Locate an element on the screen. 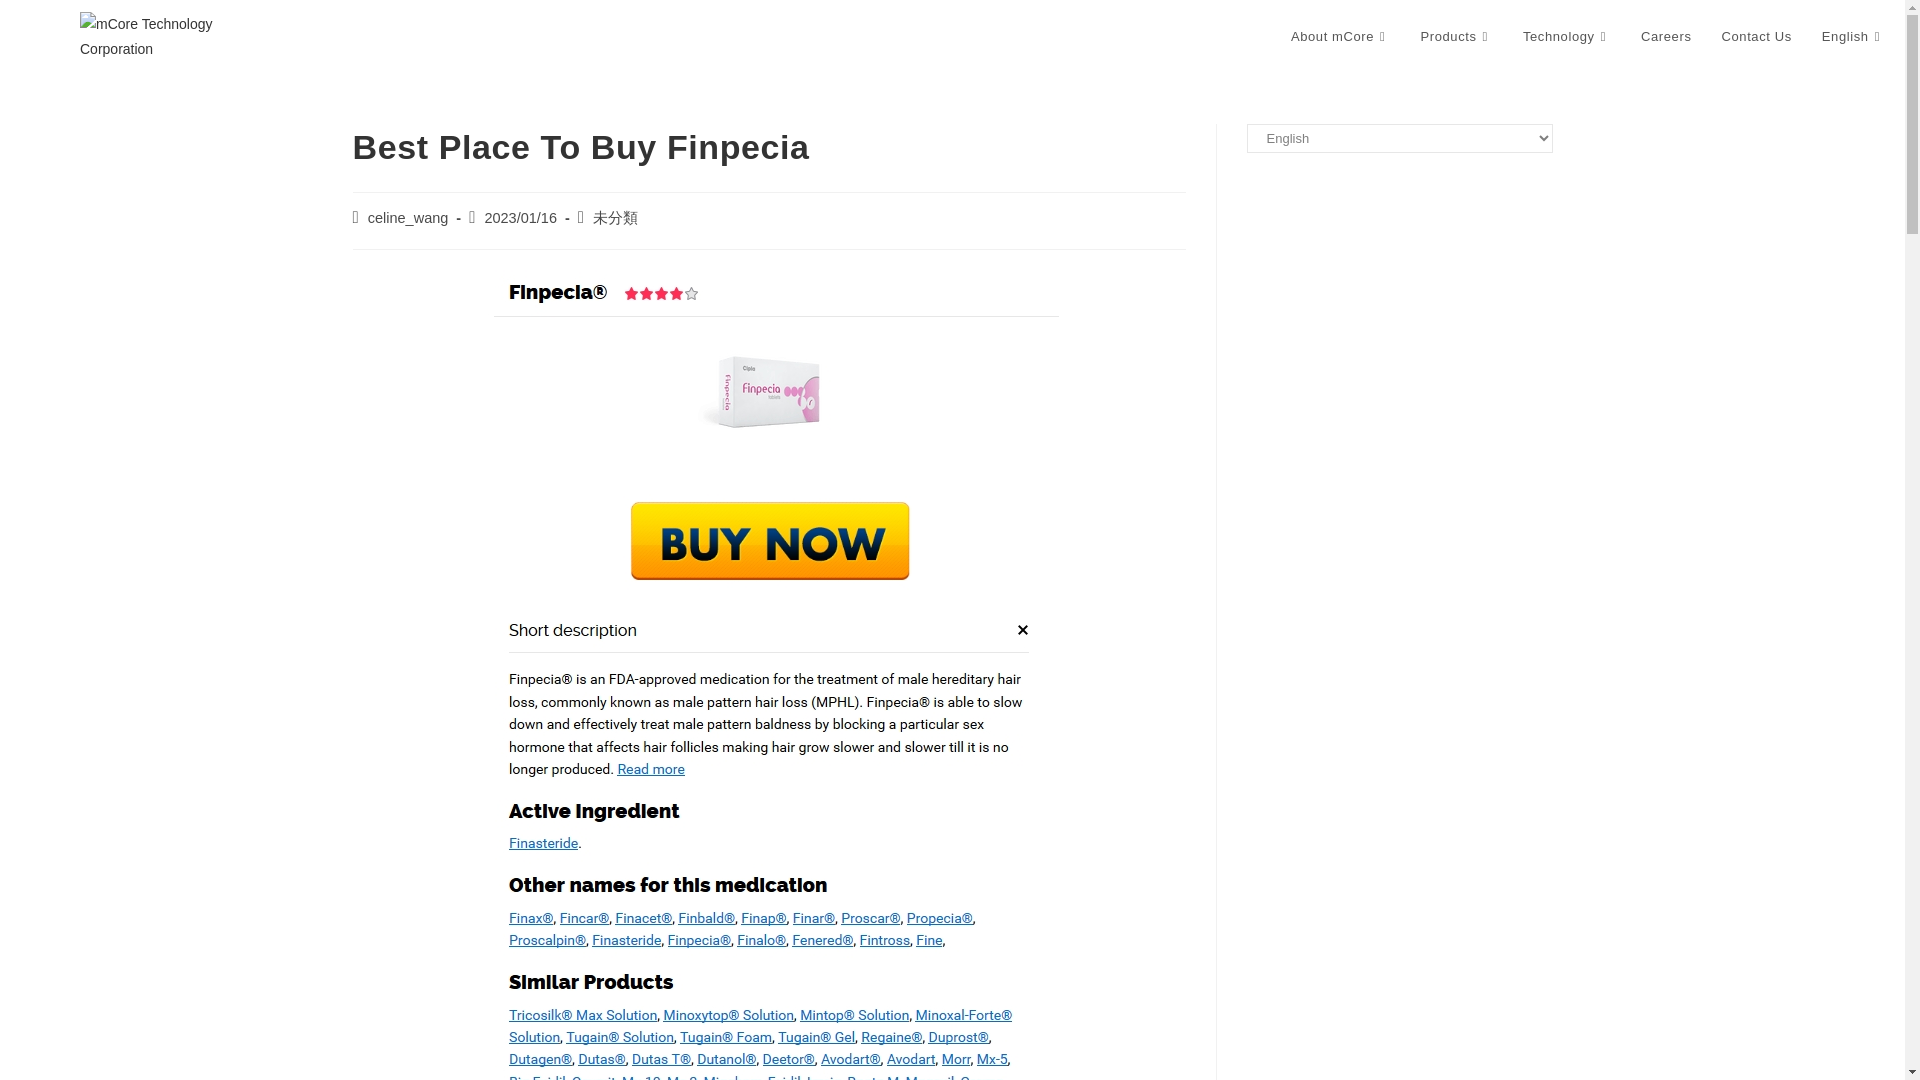 This screenshot has width=1920, height=1080. Contact Us is located at coordinates (1756, 37).